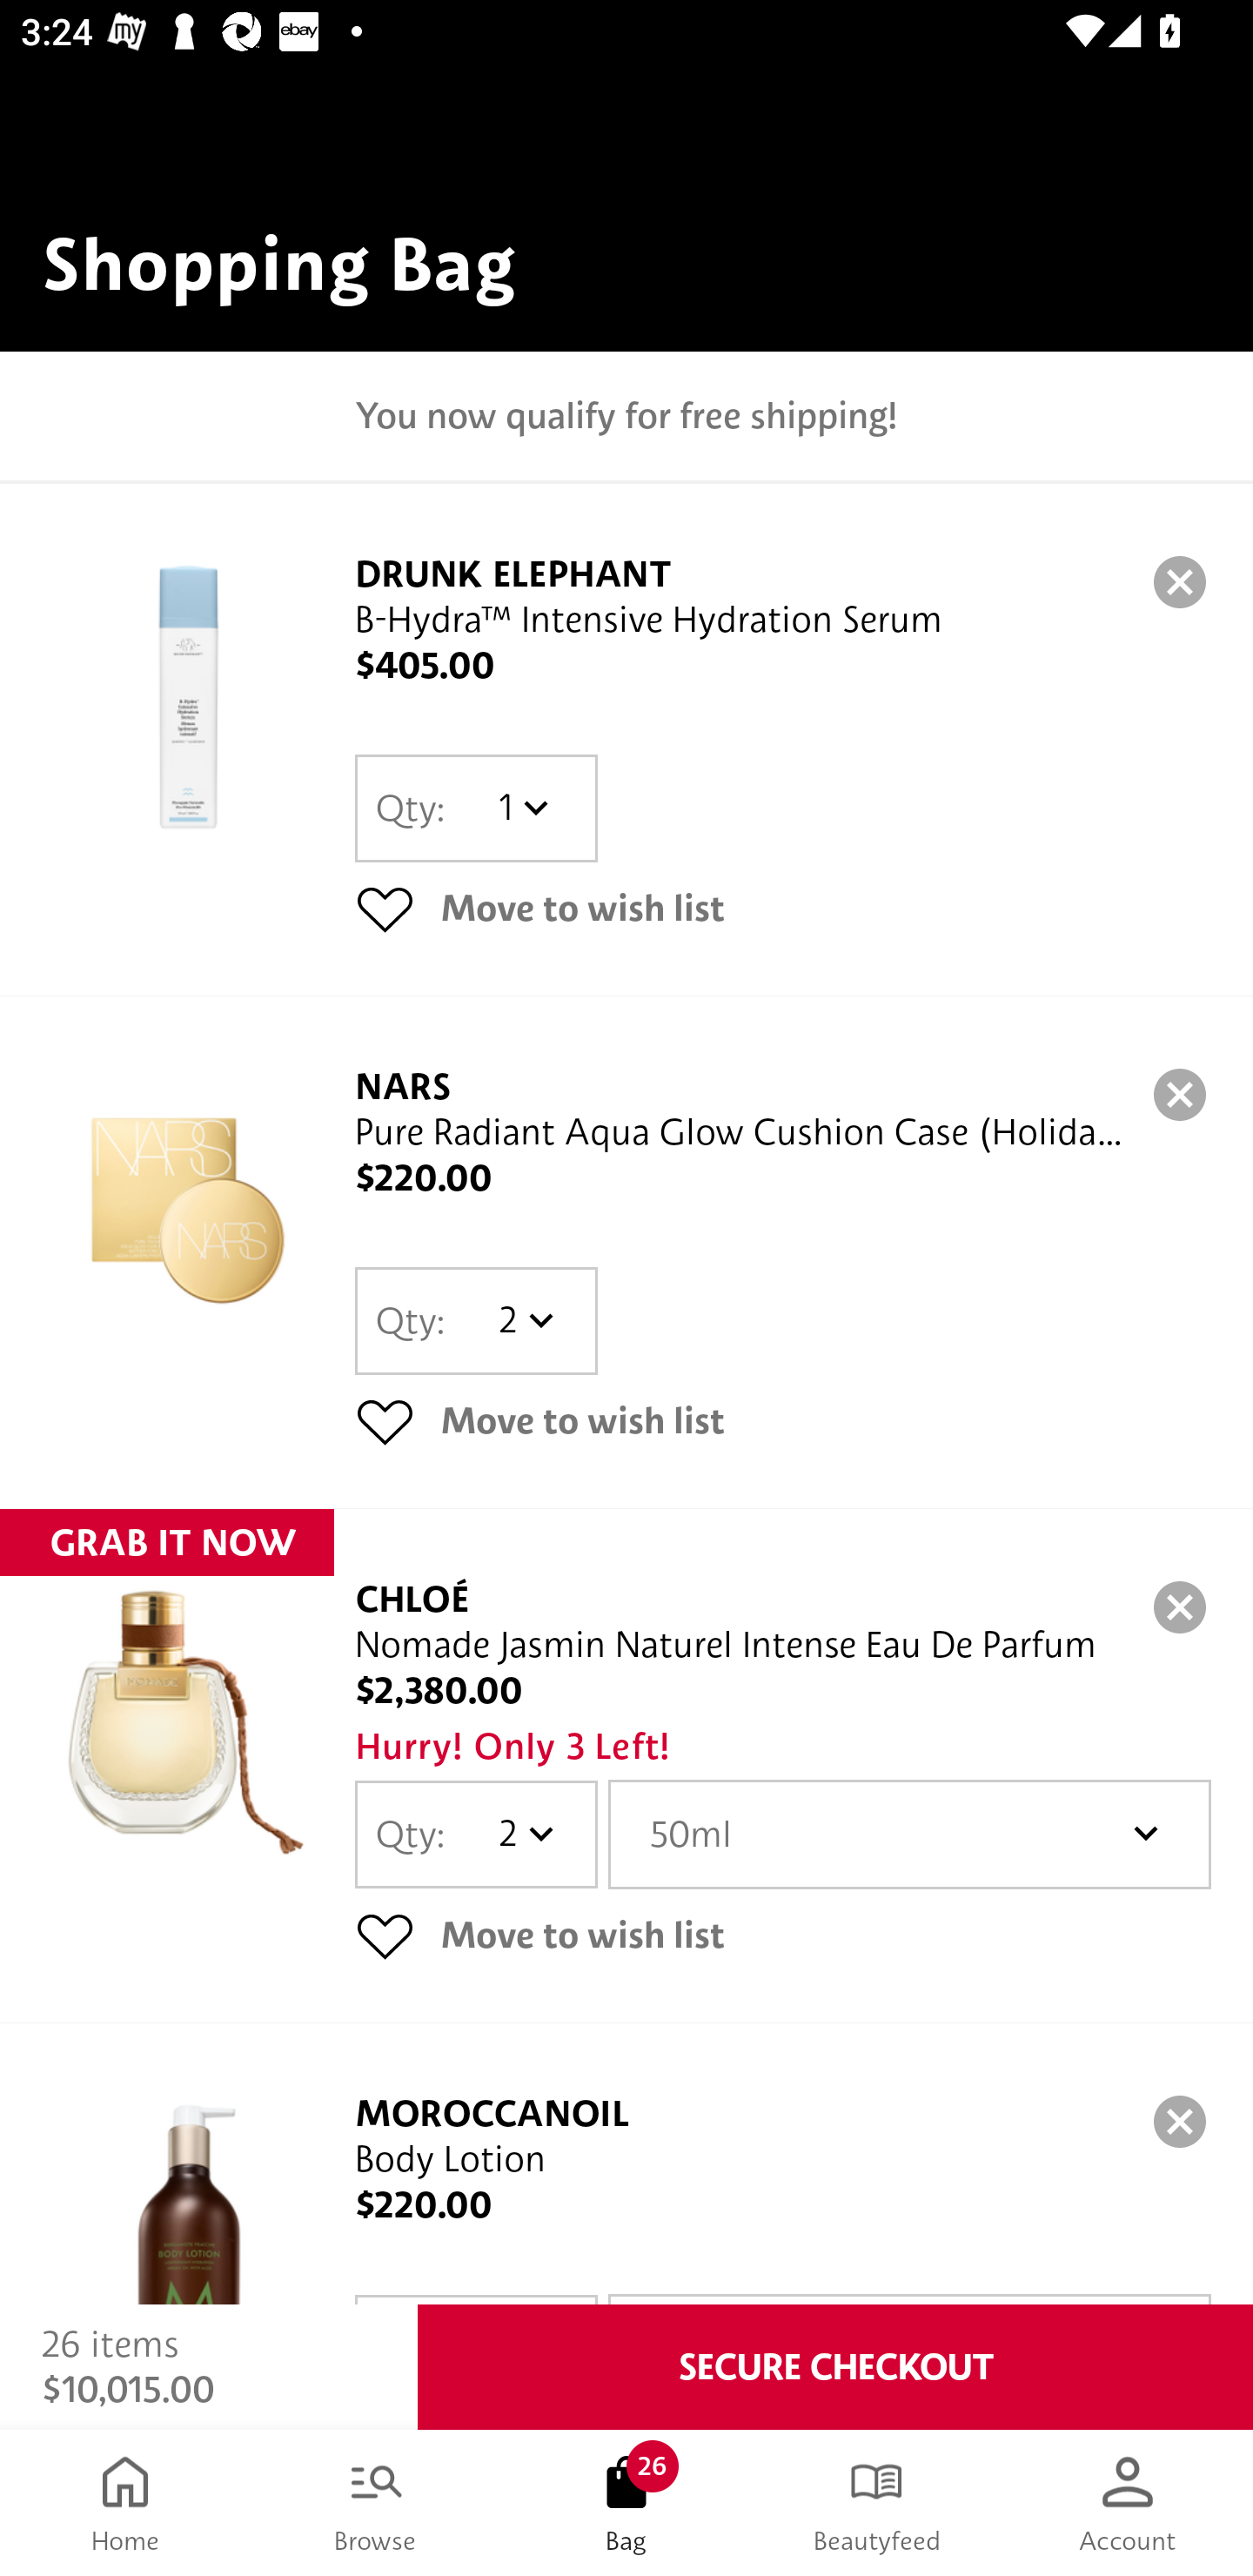  Describe the element at coordinates (783, 1934) in the screenshot. I see `Move to wish list` at that location.